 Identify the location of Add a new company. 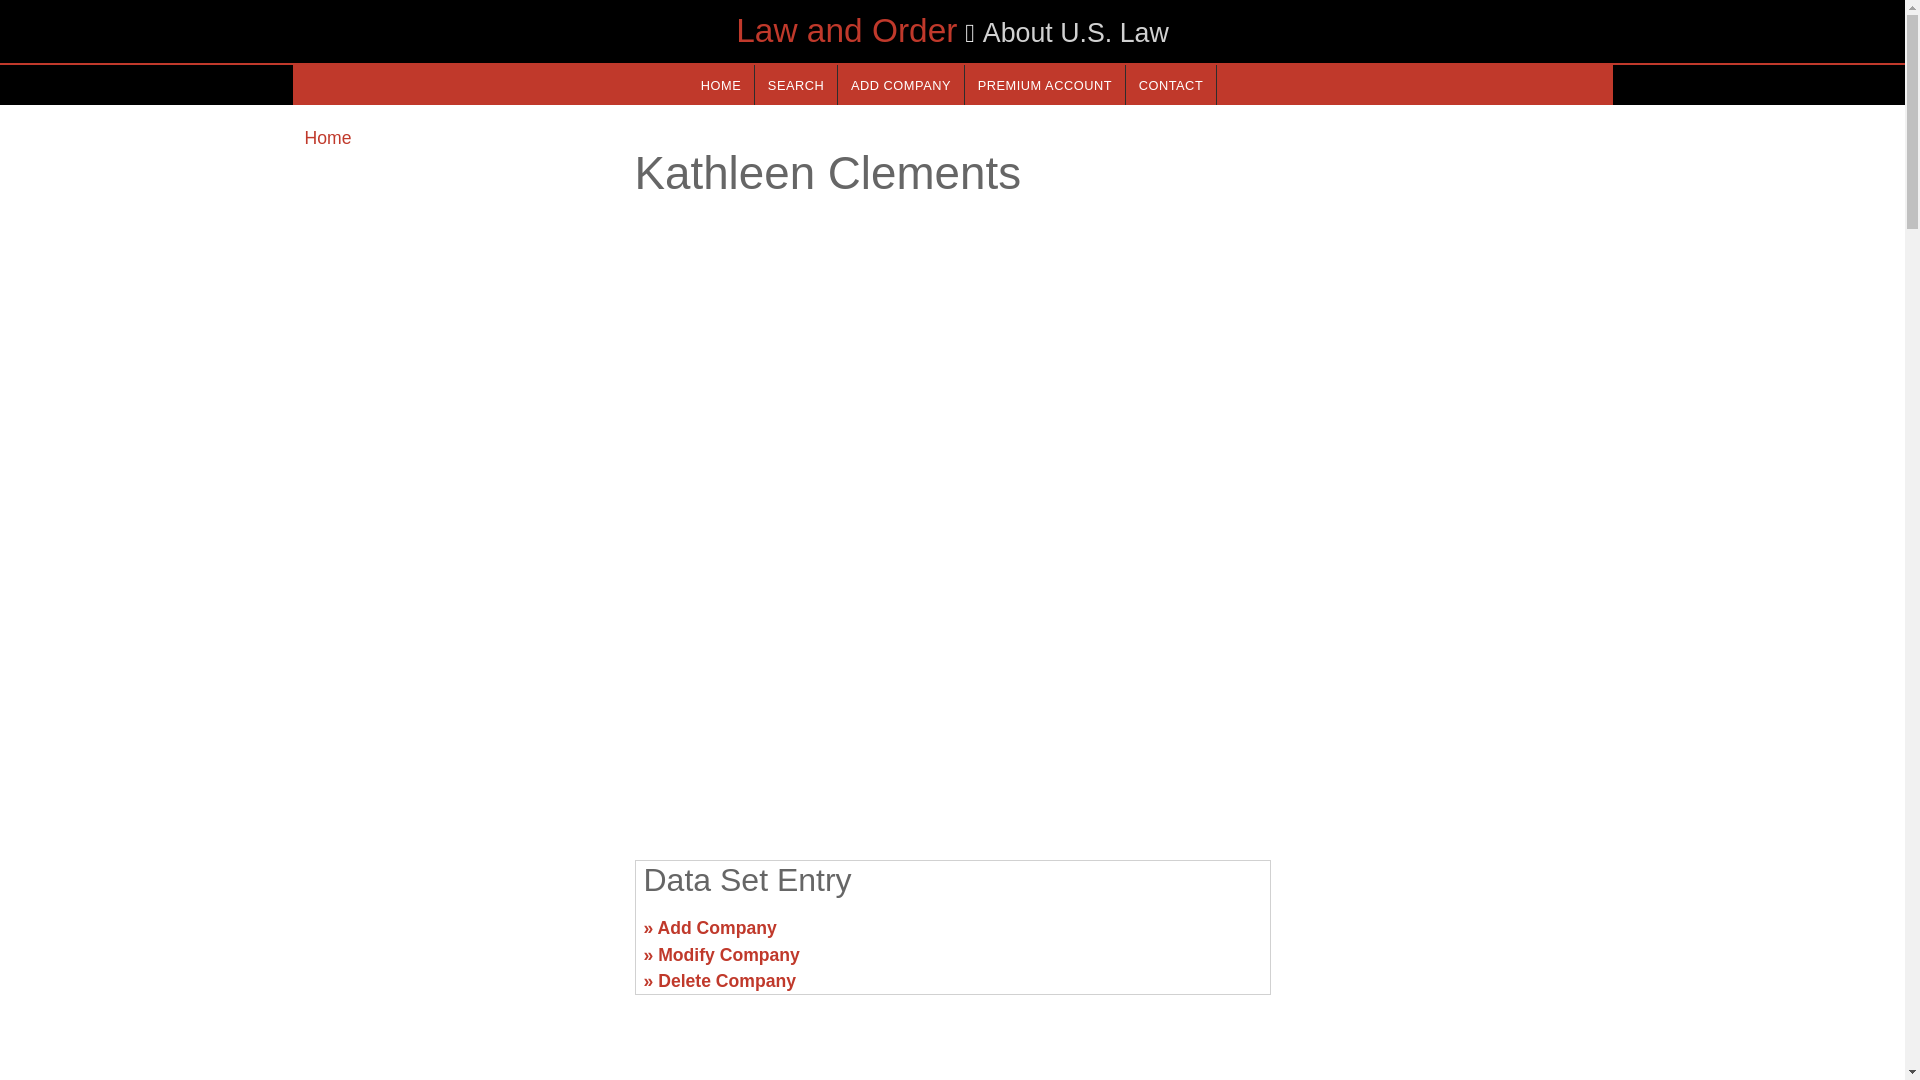
(900, 84).